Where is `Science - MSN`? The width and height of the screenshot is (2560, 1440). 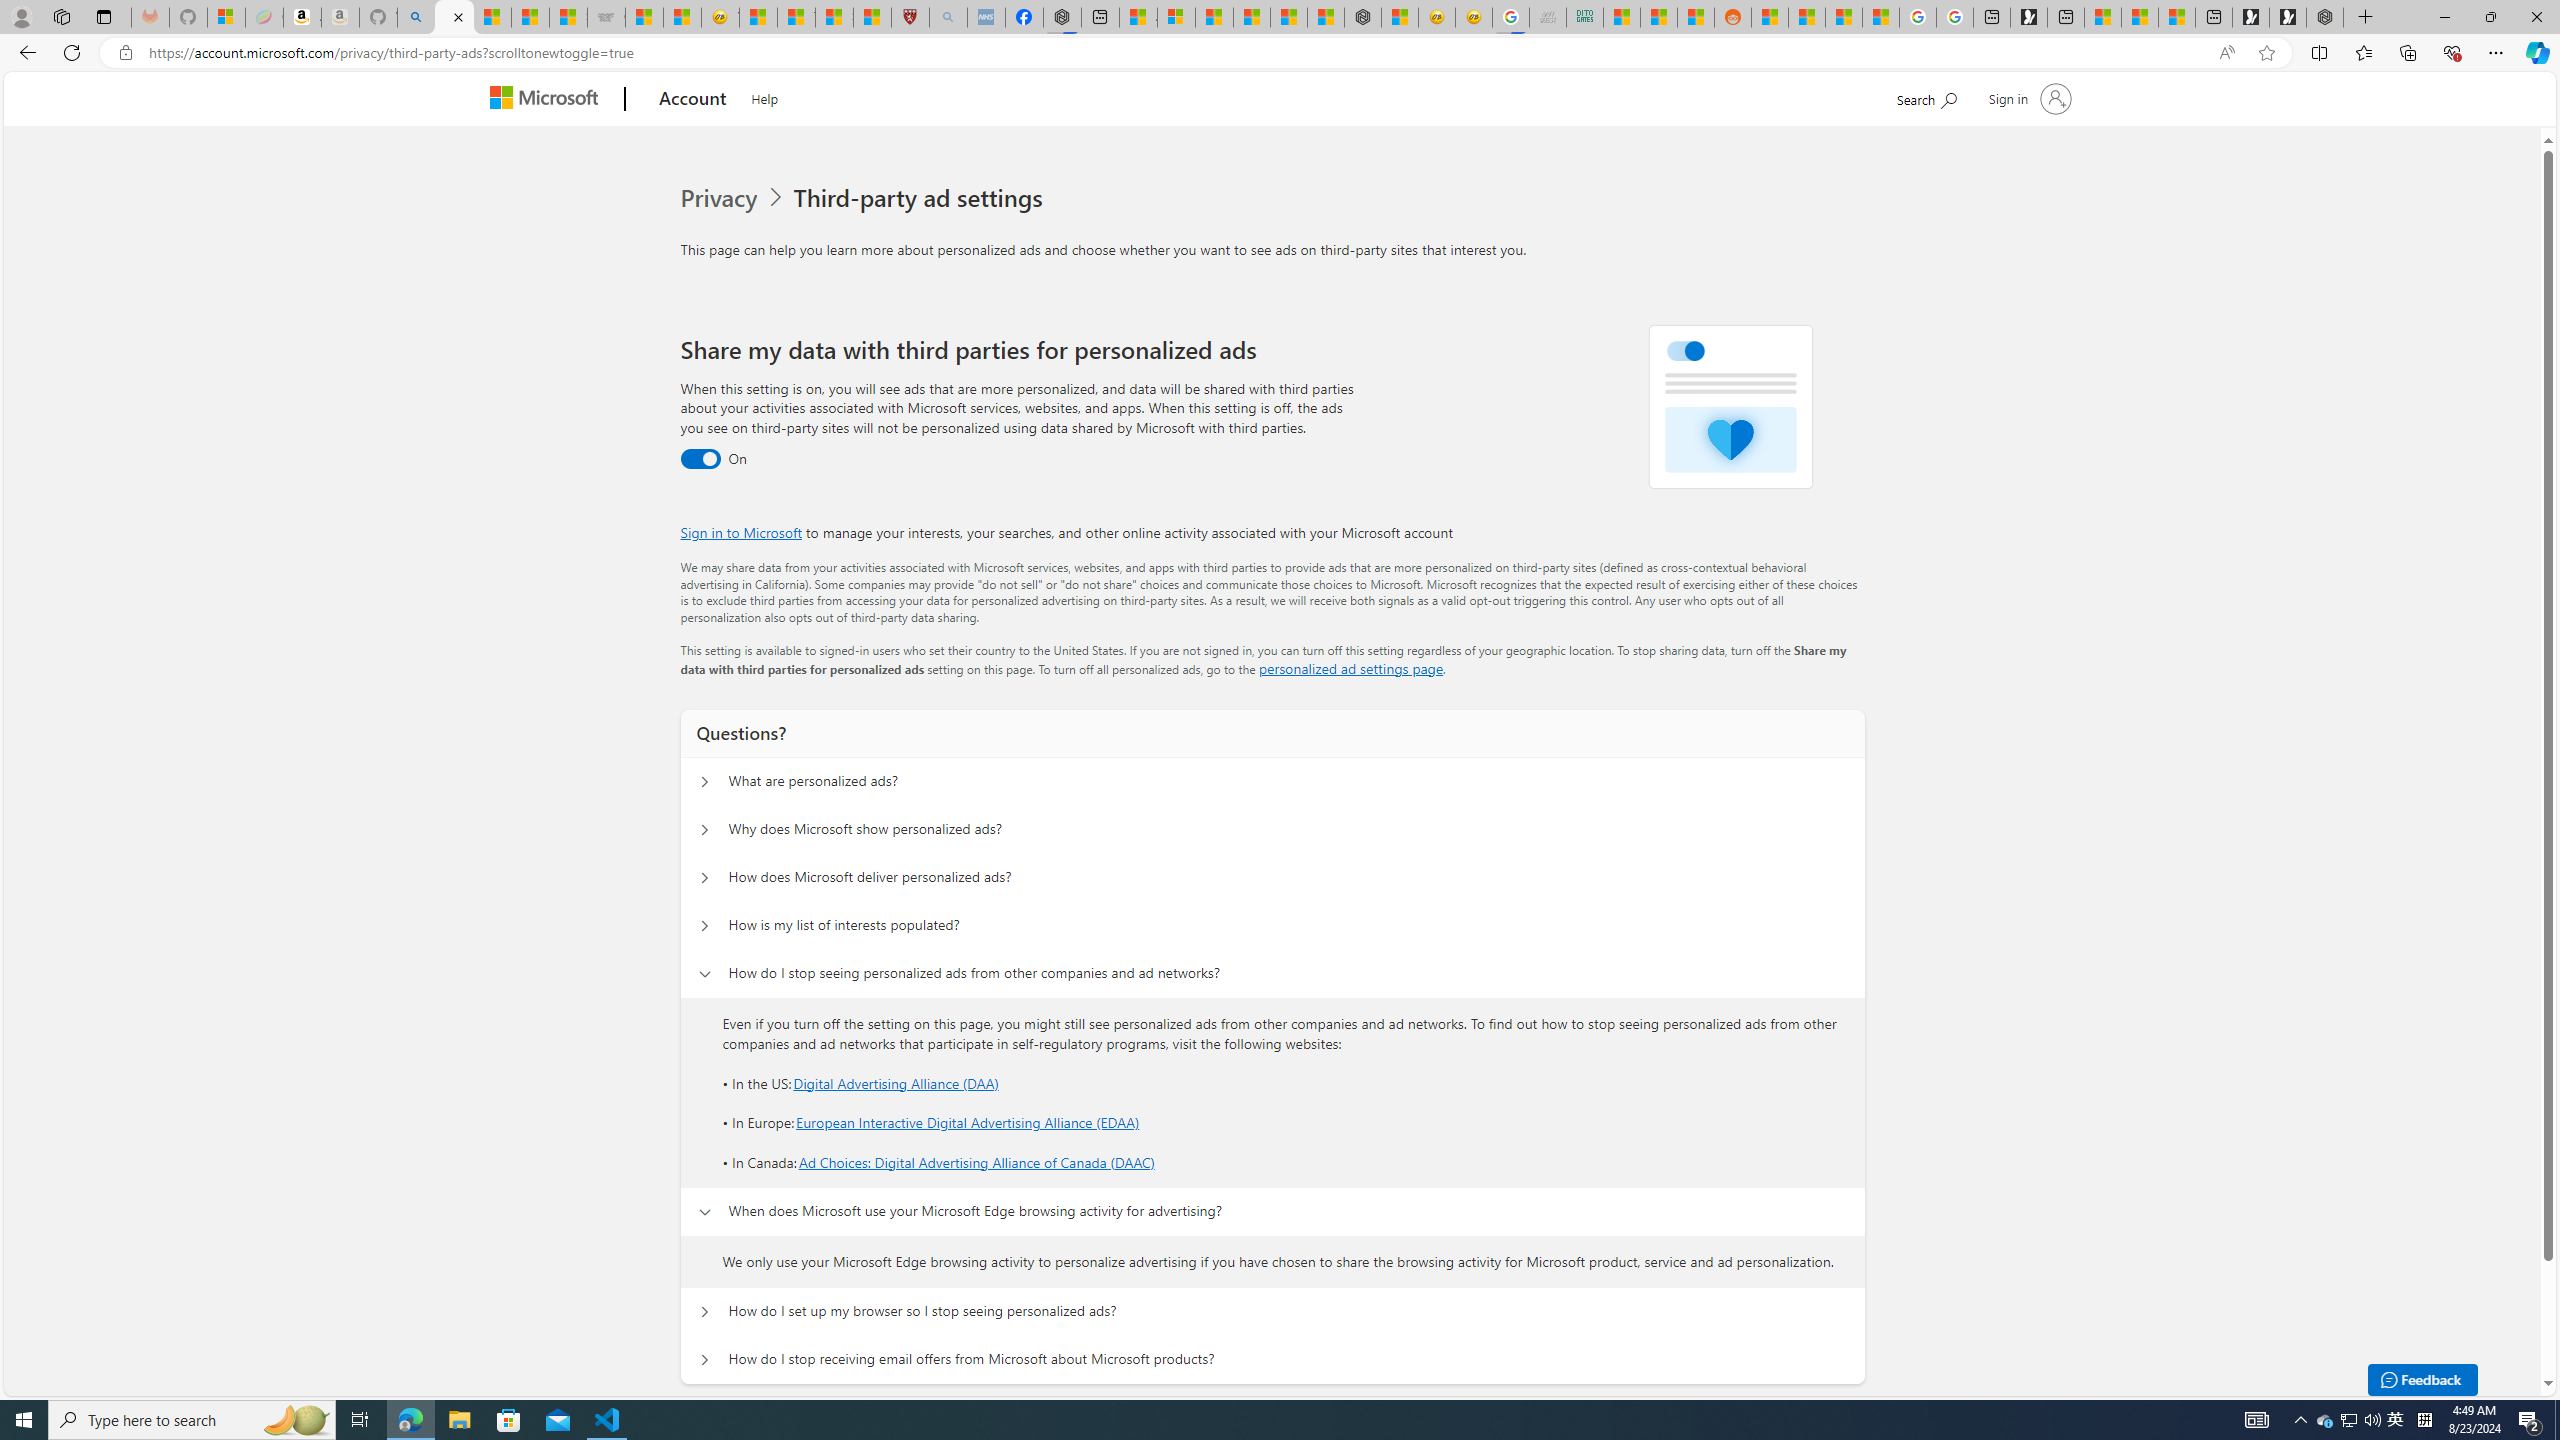
Science - MSN is located at coordinates (834, 17).